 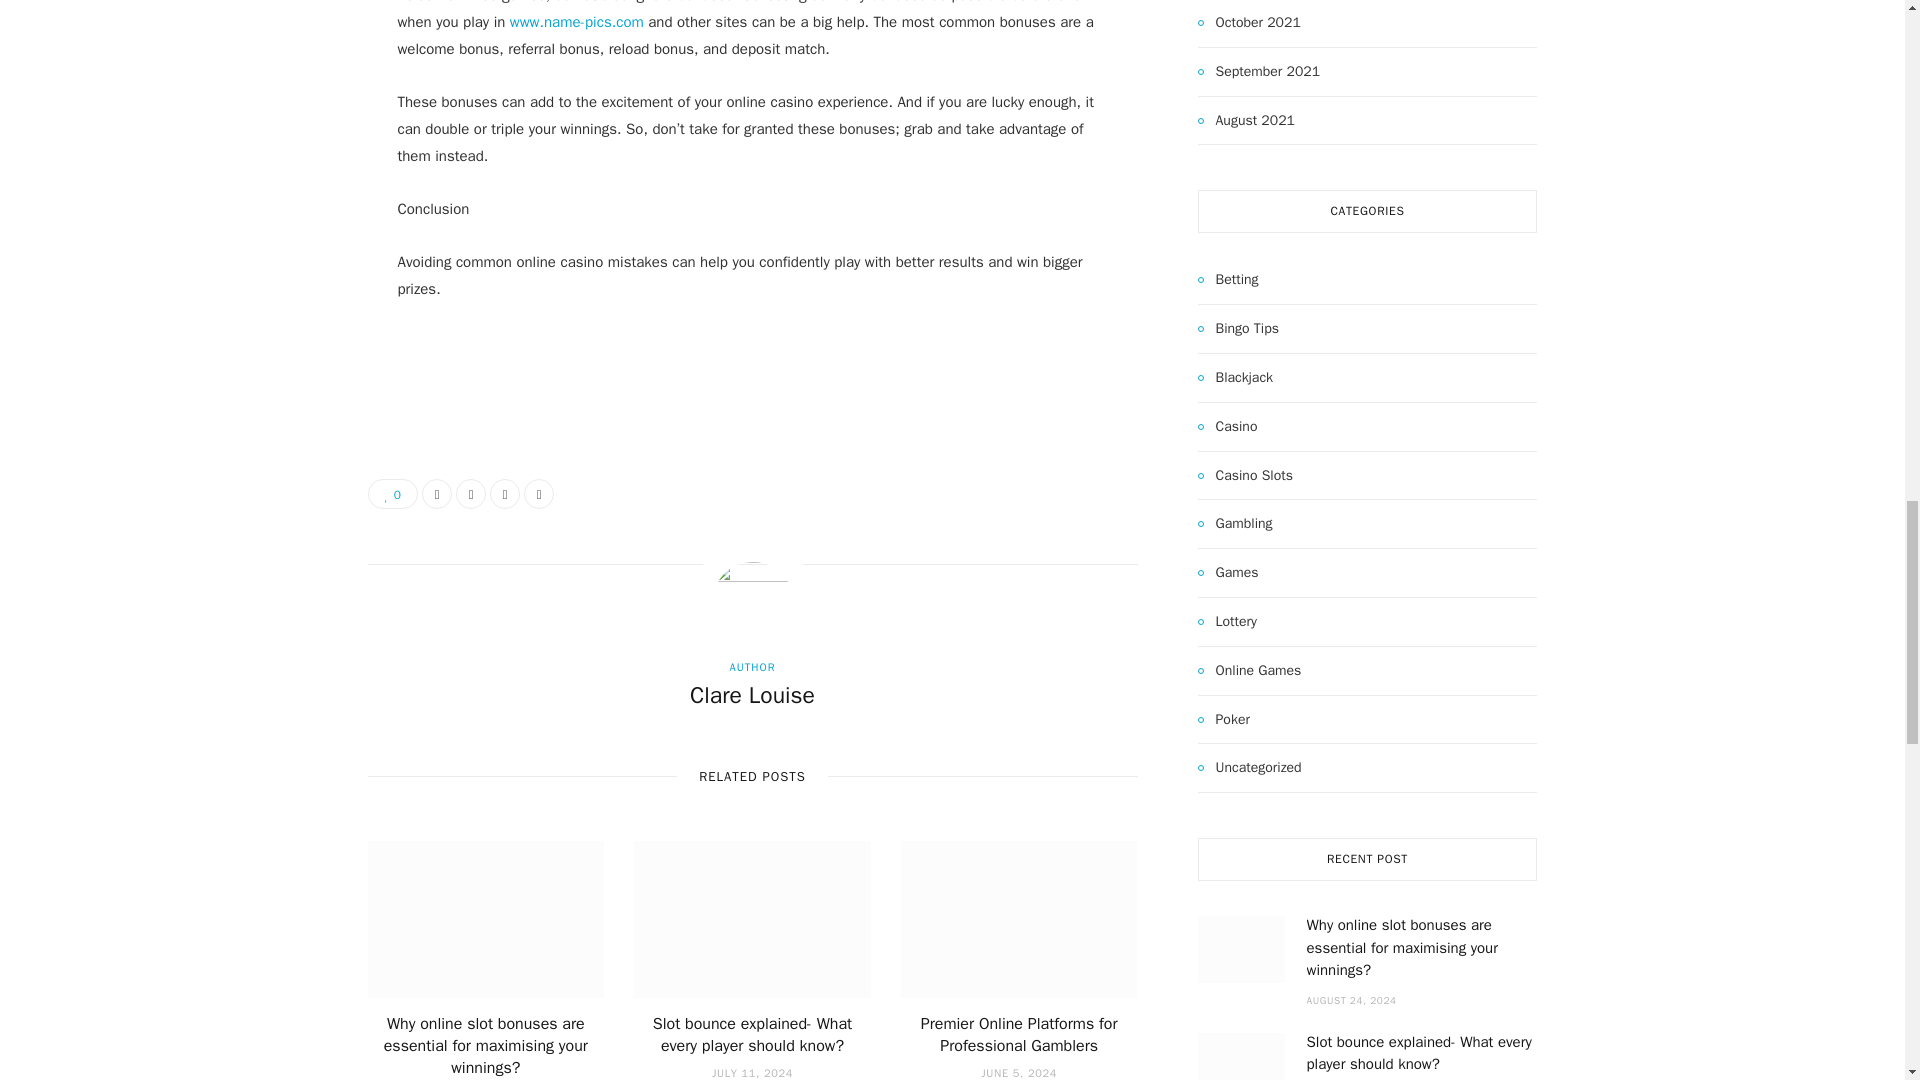 What do you see at coordinates (504, 494) in the screenshot?
I see `Pinterest` at bounding box center [504, 494].